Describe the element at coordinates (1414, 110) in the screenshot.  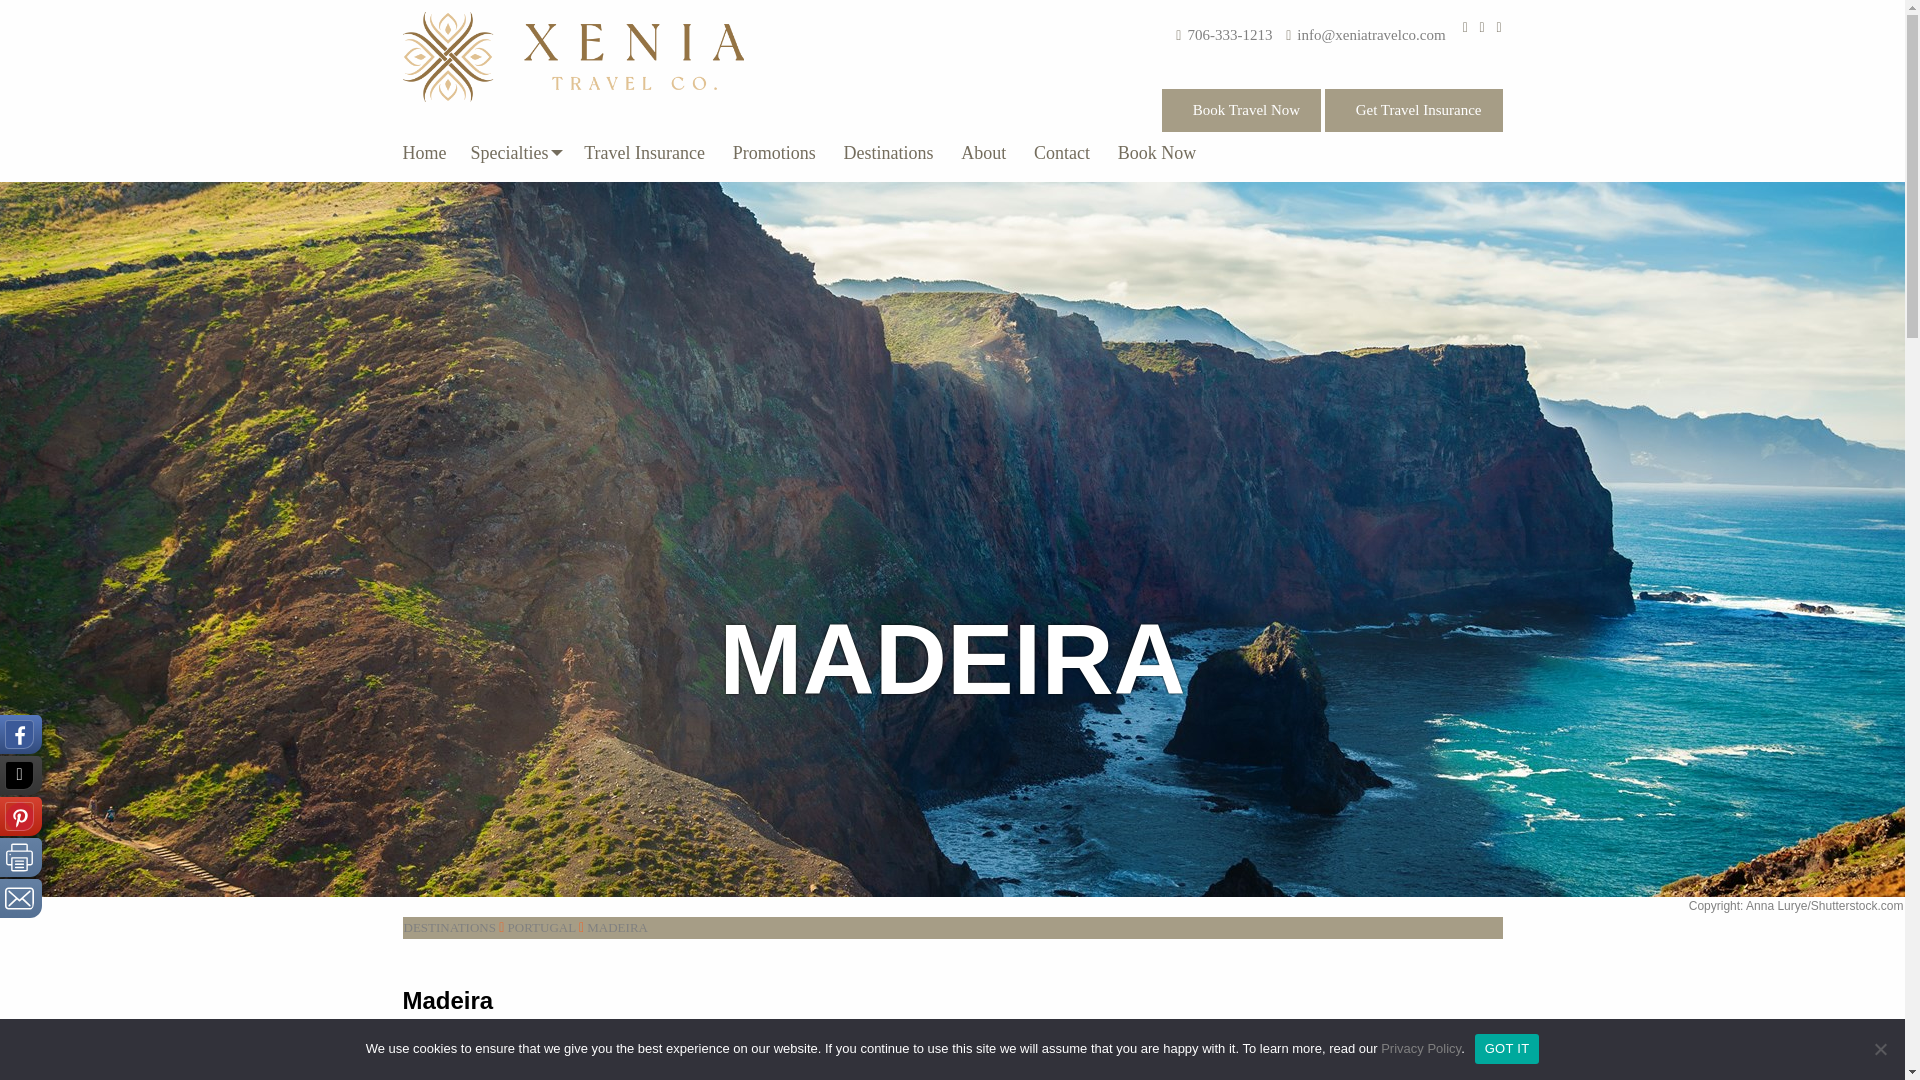
I see `Get Travel Insurance` at that location.